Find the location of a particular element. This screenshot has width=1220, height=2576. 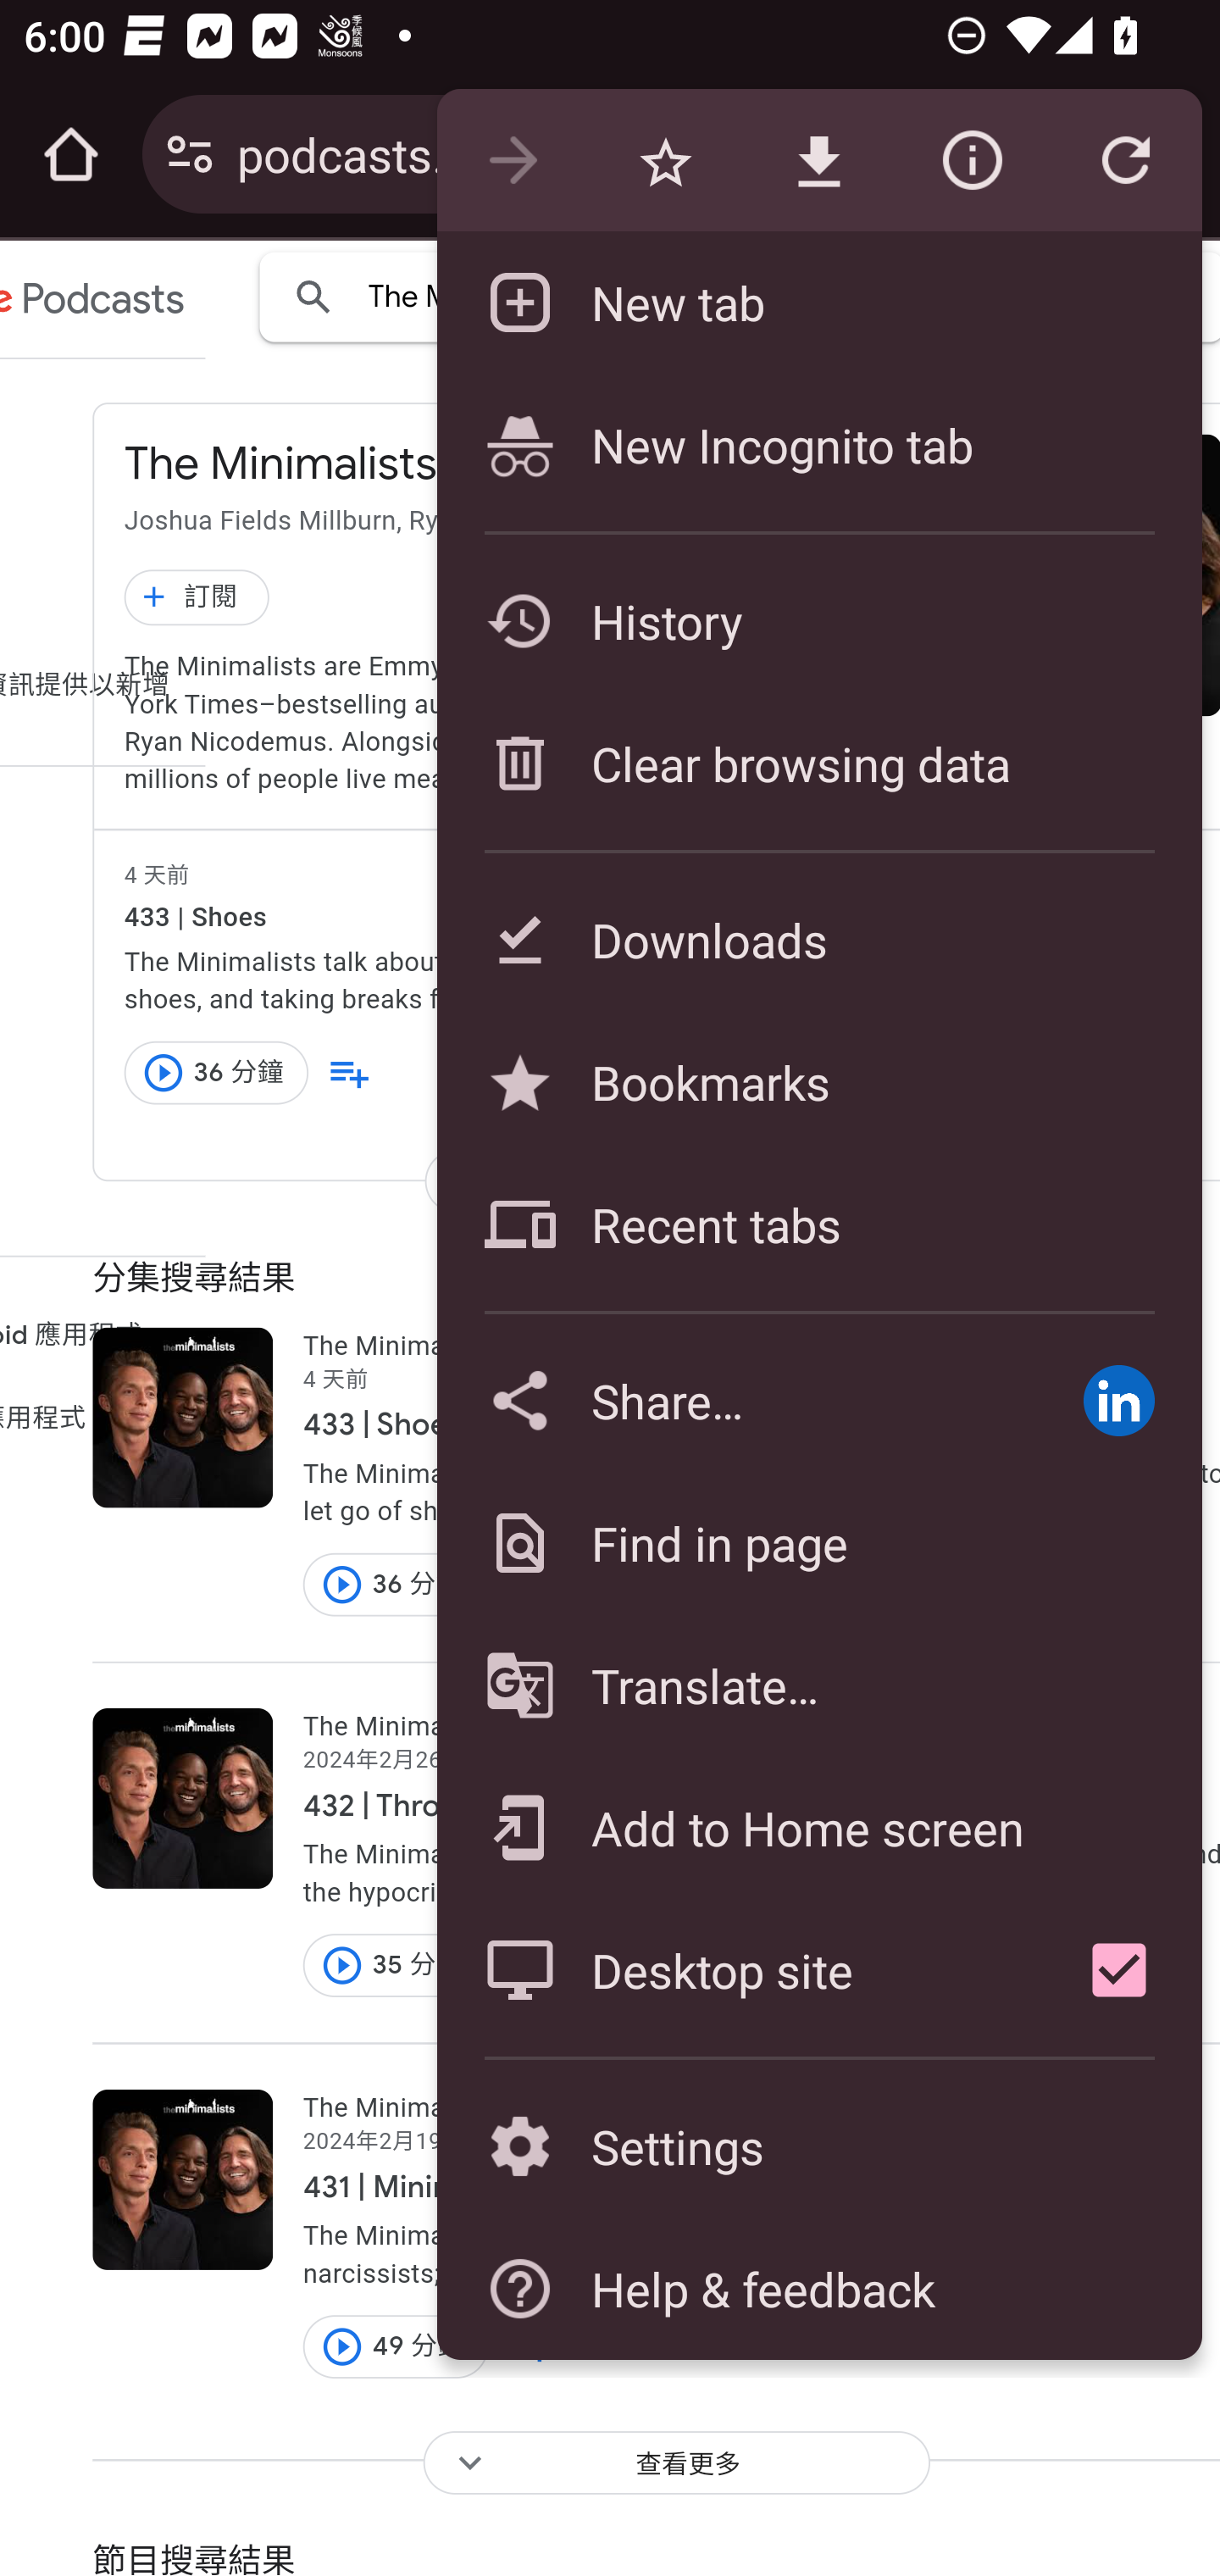

Desktop site Turn off Request desktop site is located at coordinates (735, 1969).